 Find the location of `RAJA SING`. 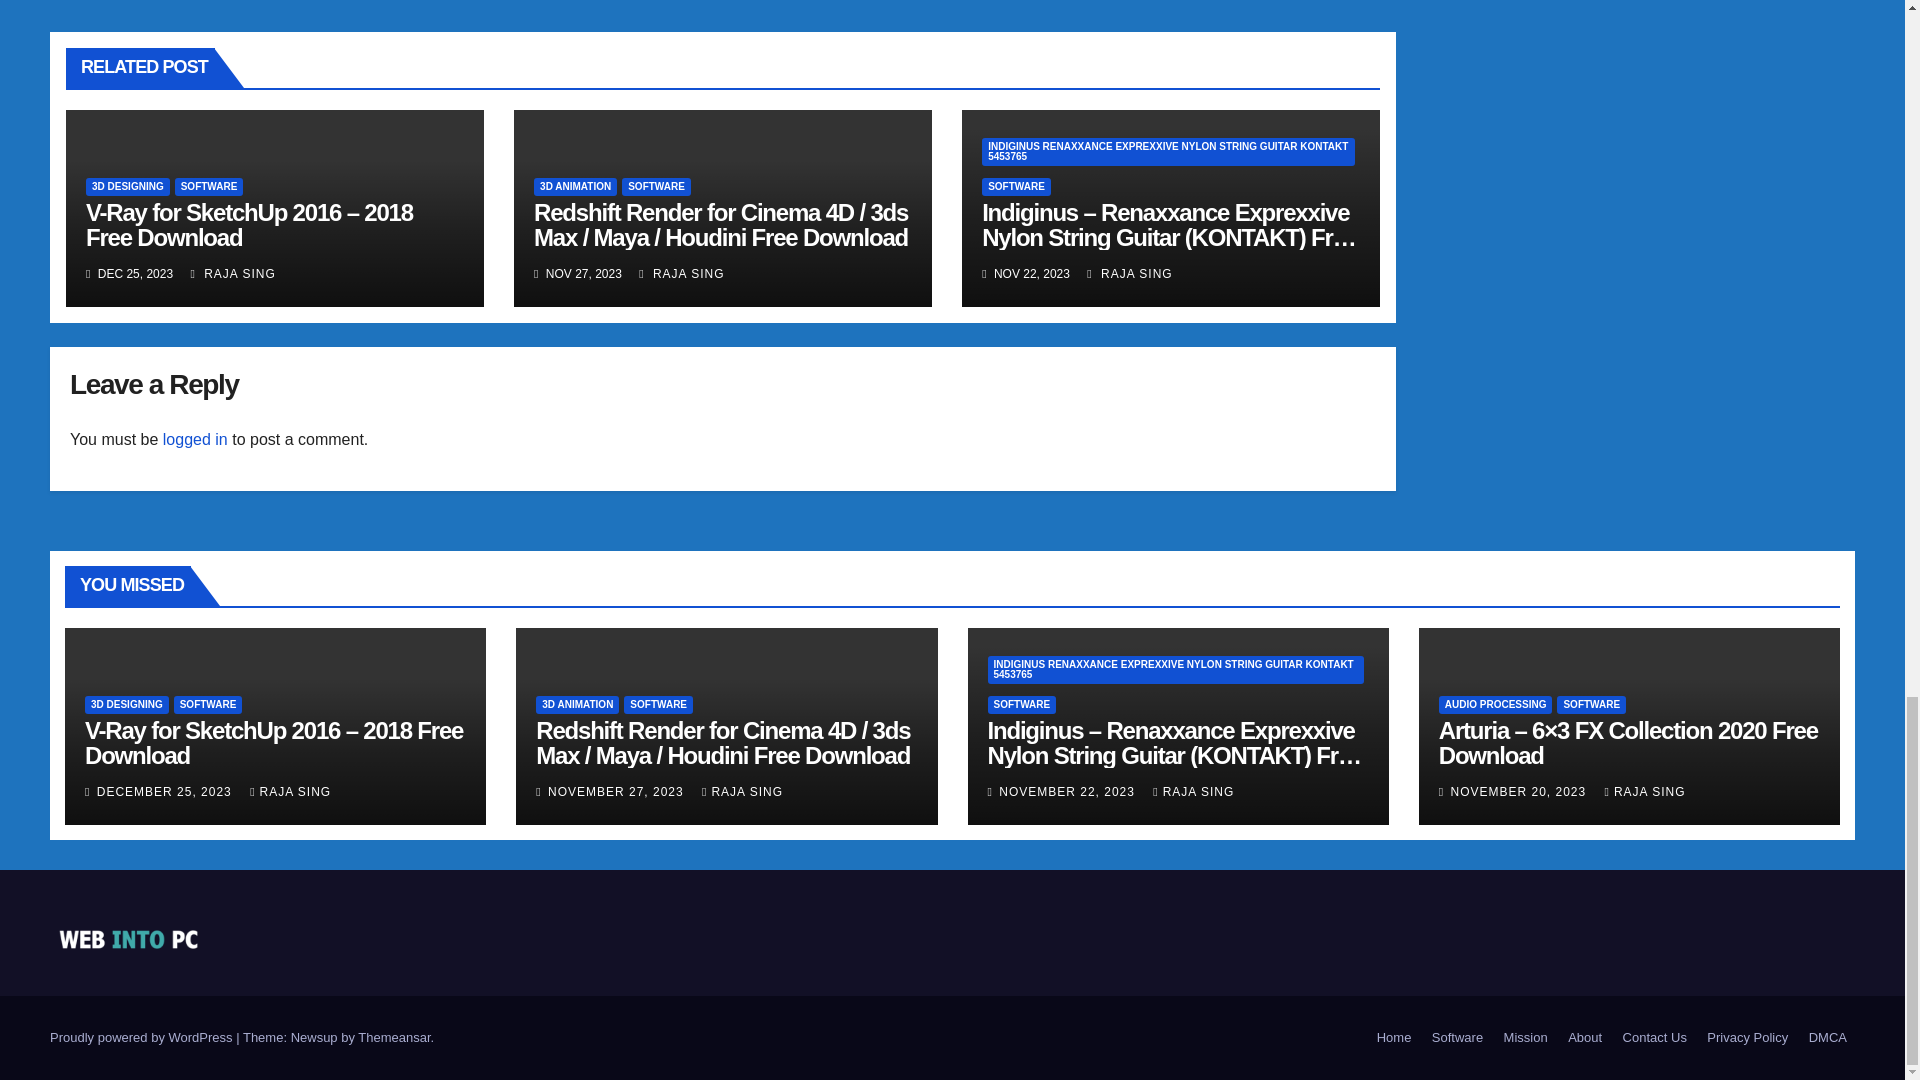

RAJA SING is located at coordinates (681, 273).